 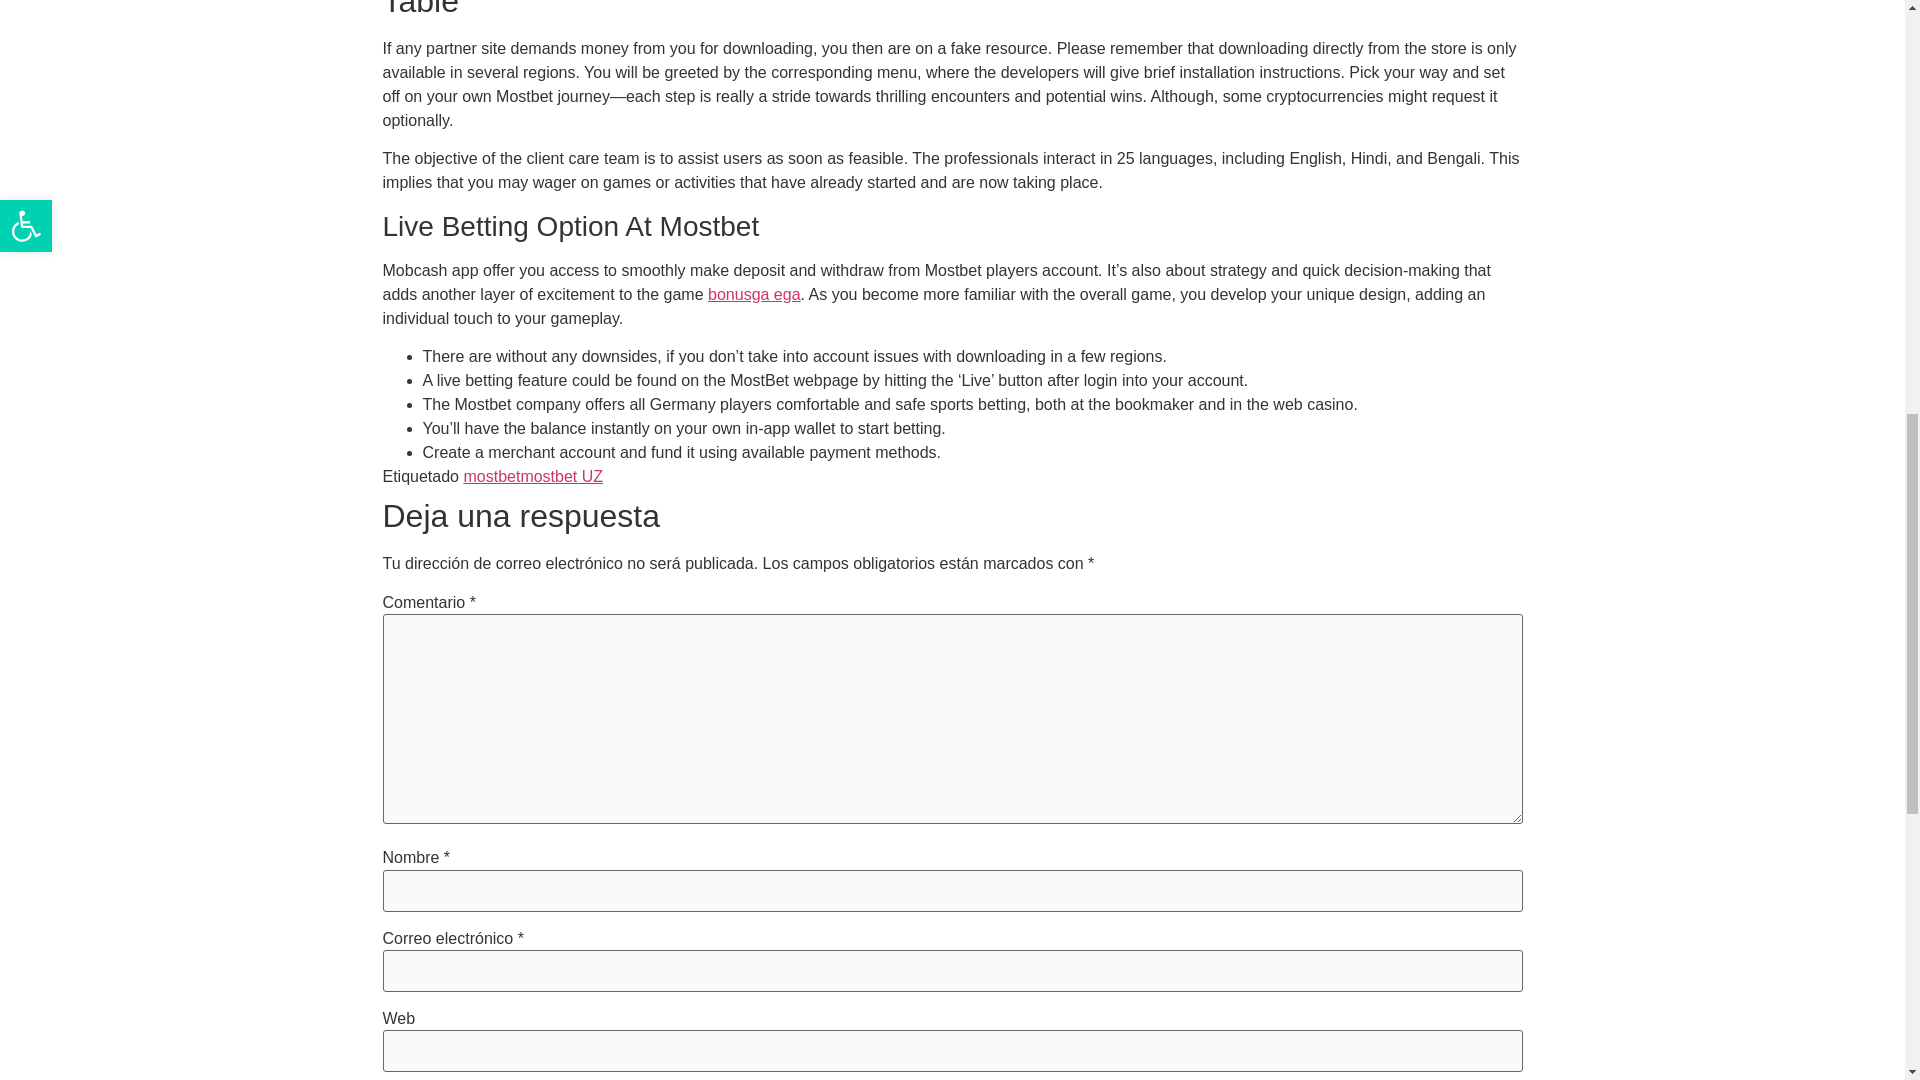 I want to click on mostbet UZ, so click(x=561, y=476).